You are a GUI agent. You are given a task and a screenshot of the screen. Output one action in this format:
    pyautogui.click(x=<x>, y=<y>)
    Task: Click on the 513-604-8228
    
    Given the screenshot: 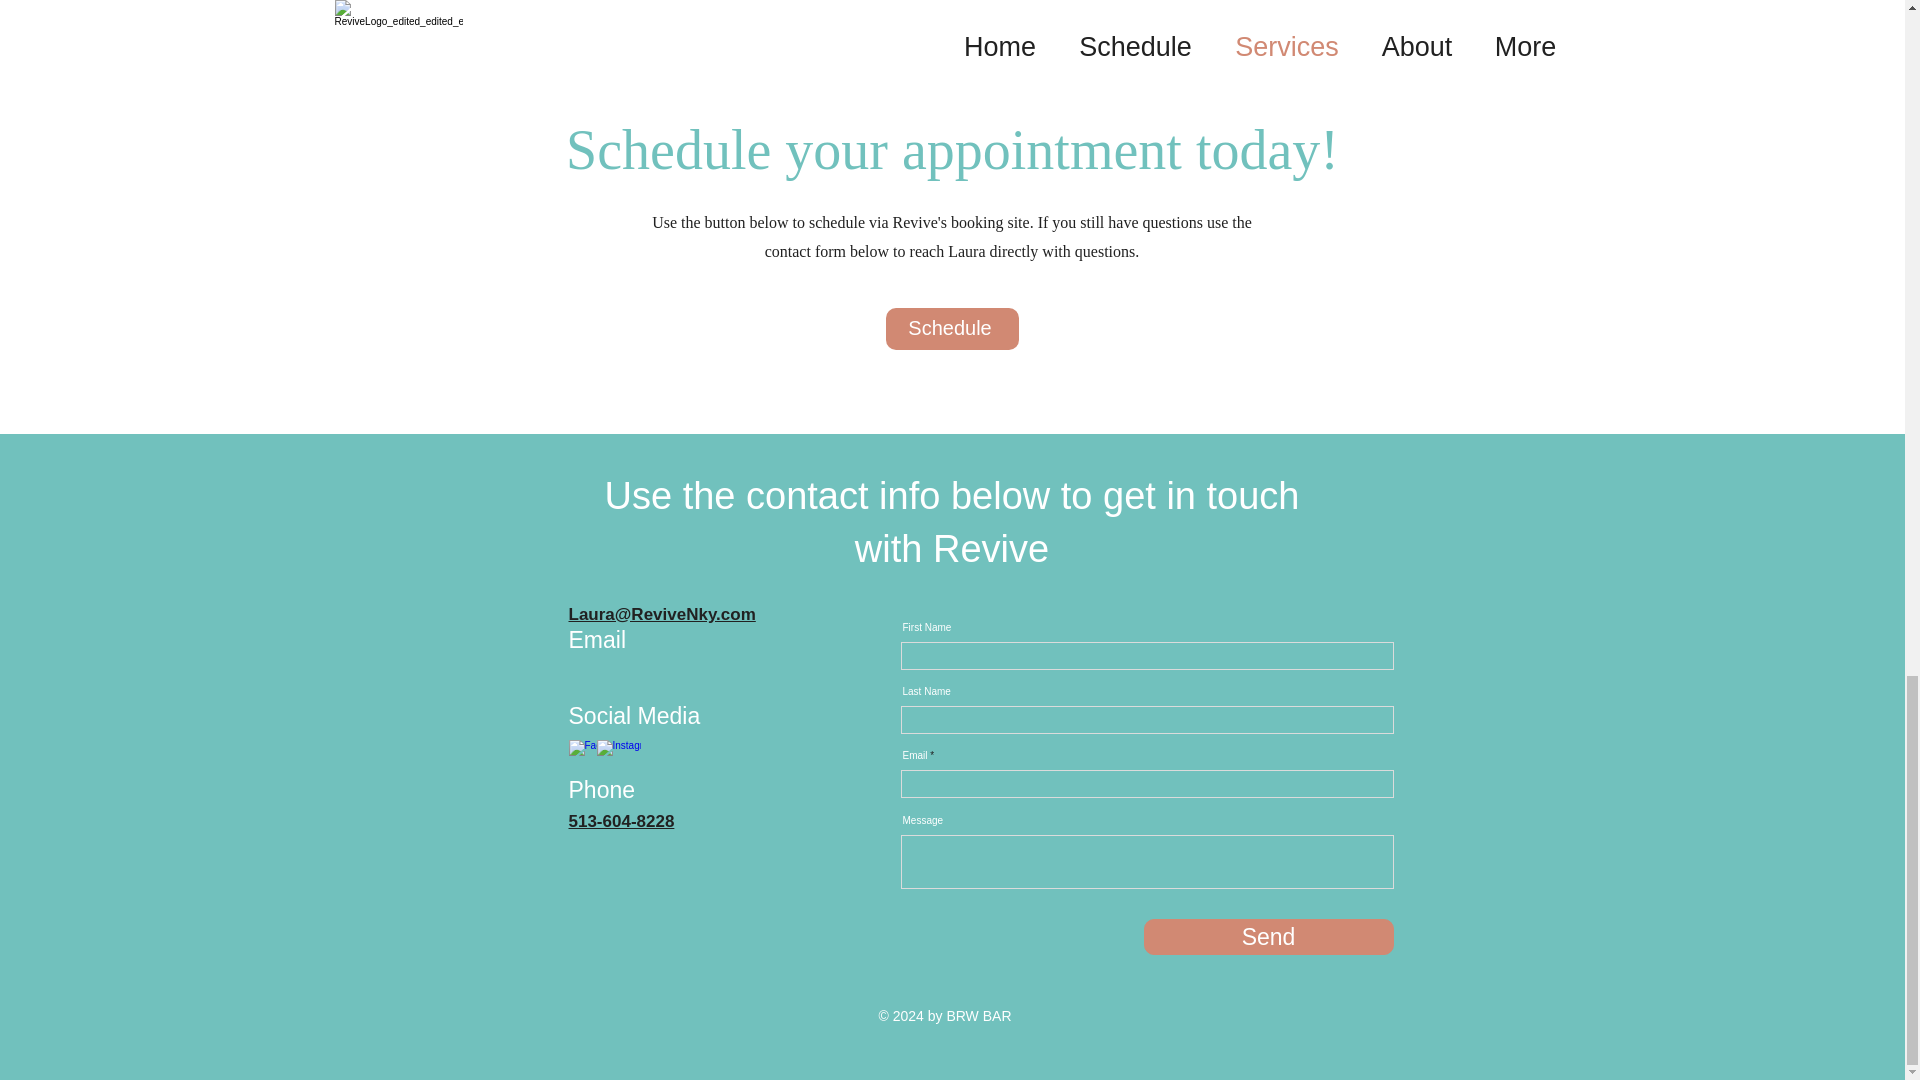 What is the action you would take?
    pyautogui.click(x=620, y=821)
    